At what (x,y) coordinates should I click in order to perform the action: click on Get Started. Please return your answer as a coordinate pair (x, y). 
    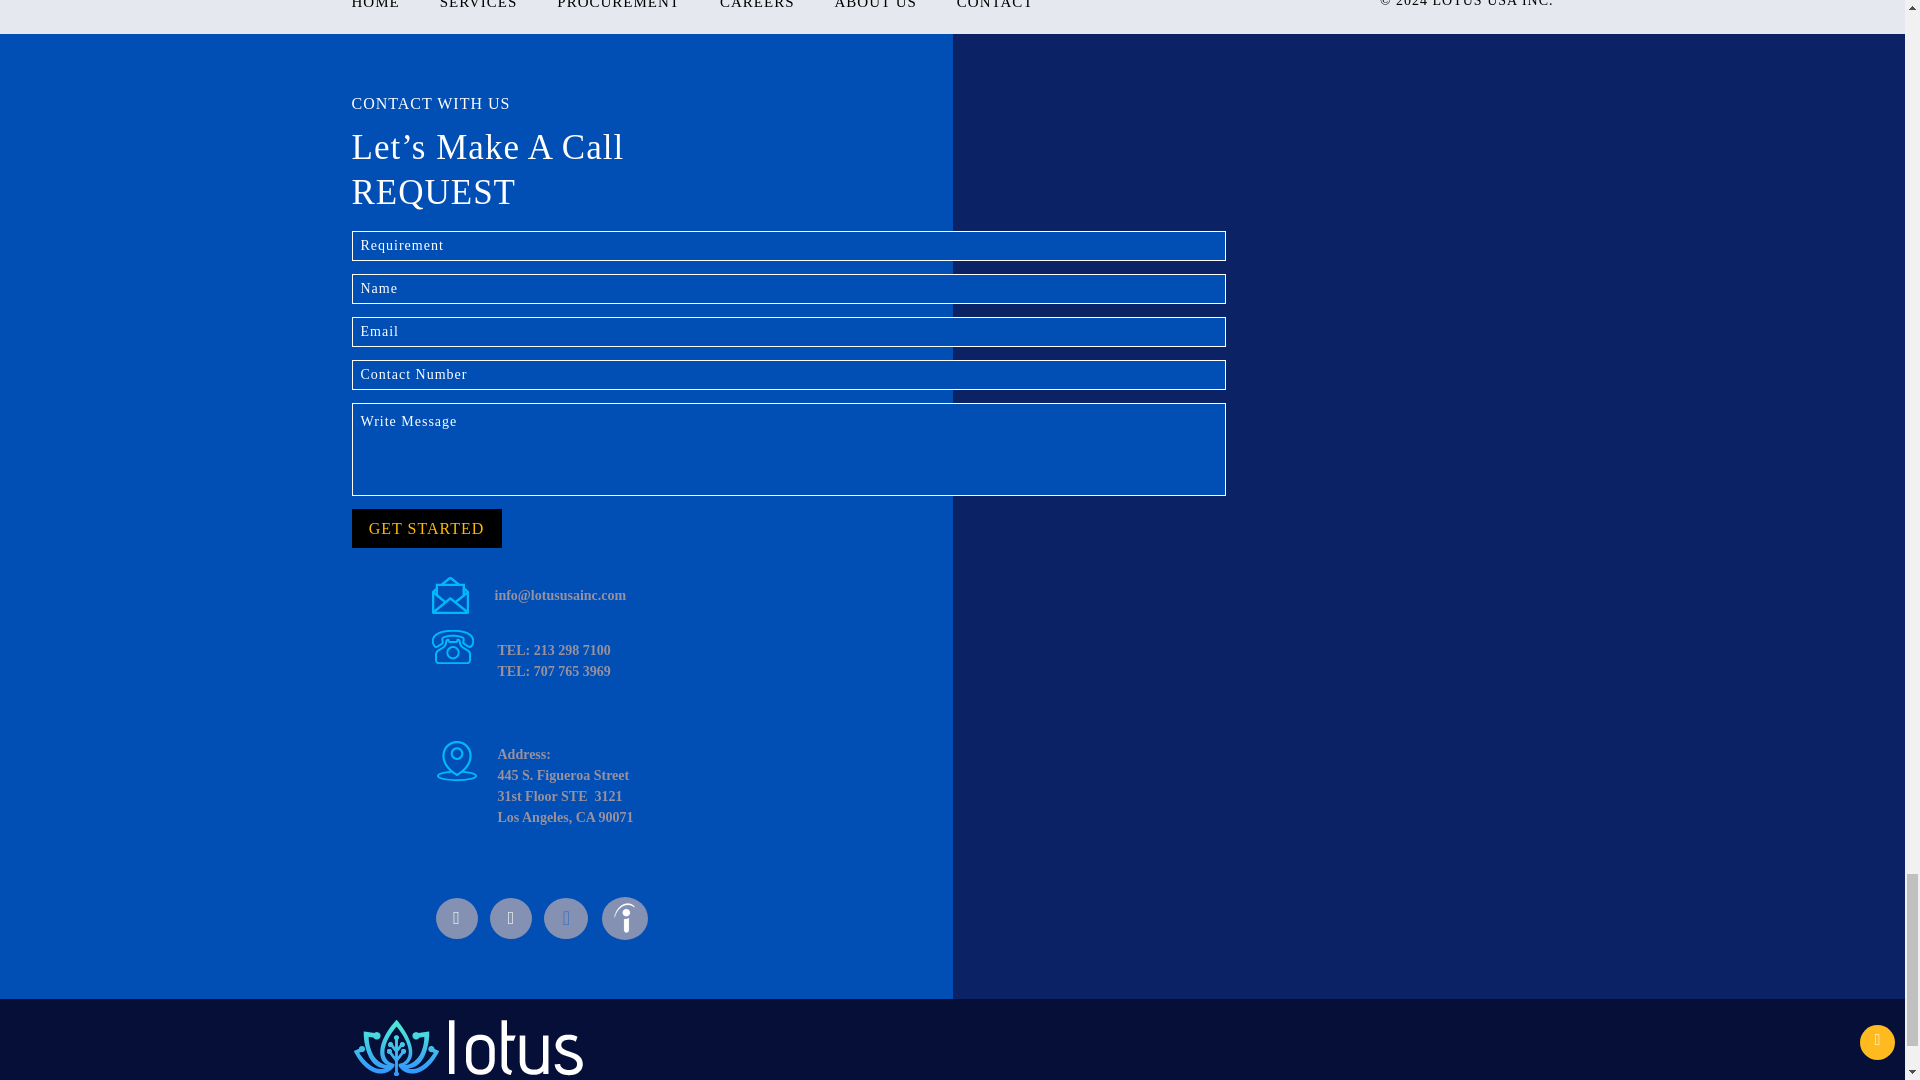
    Looking at the image, I should click on (426, 528).